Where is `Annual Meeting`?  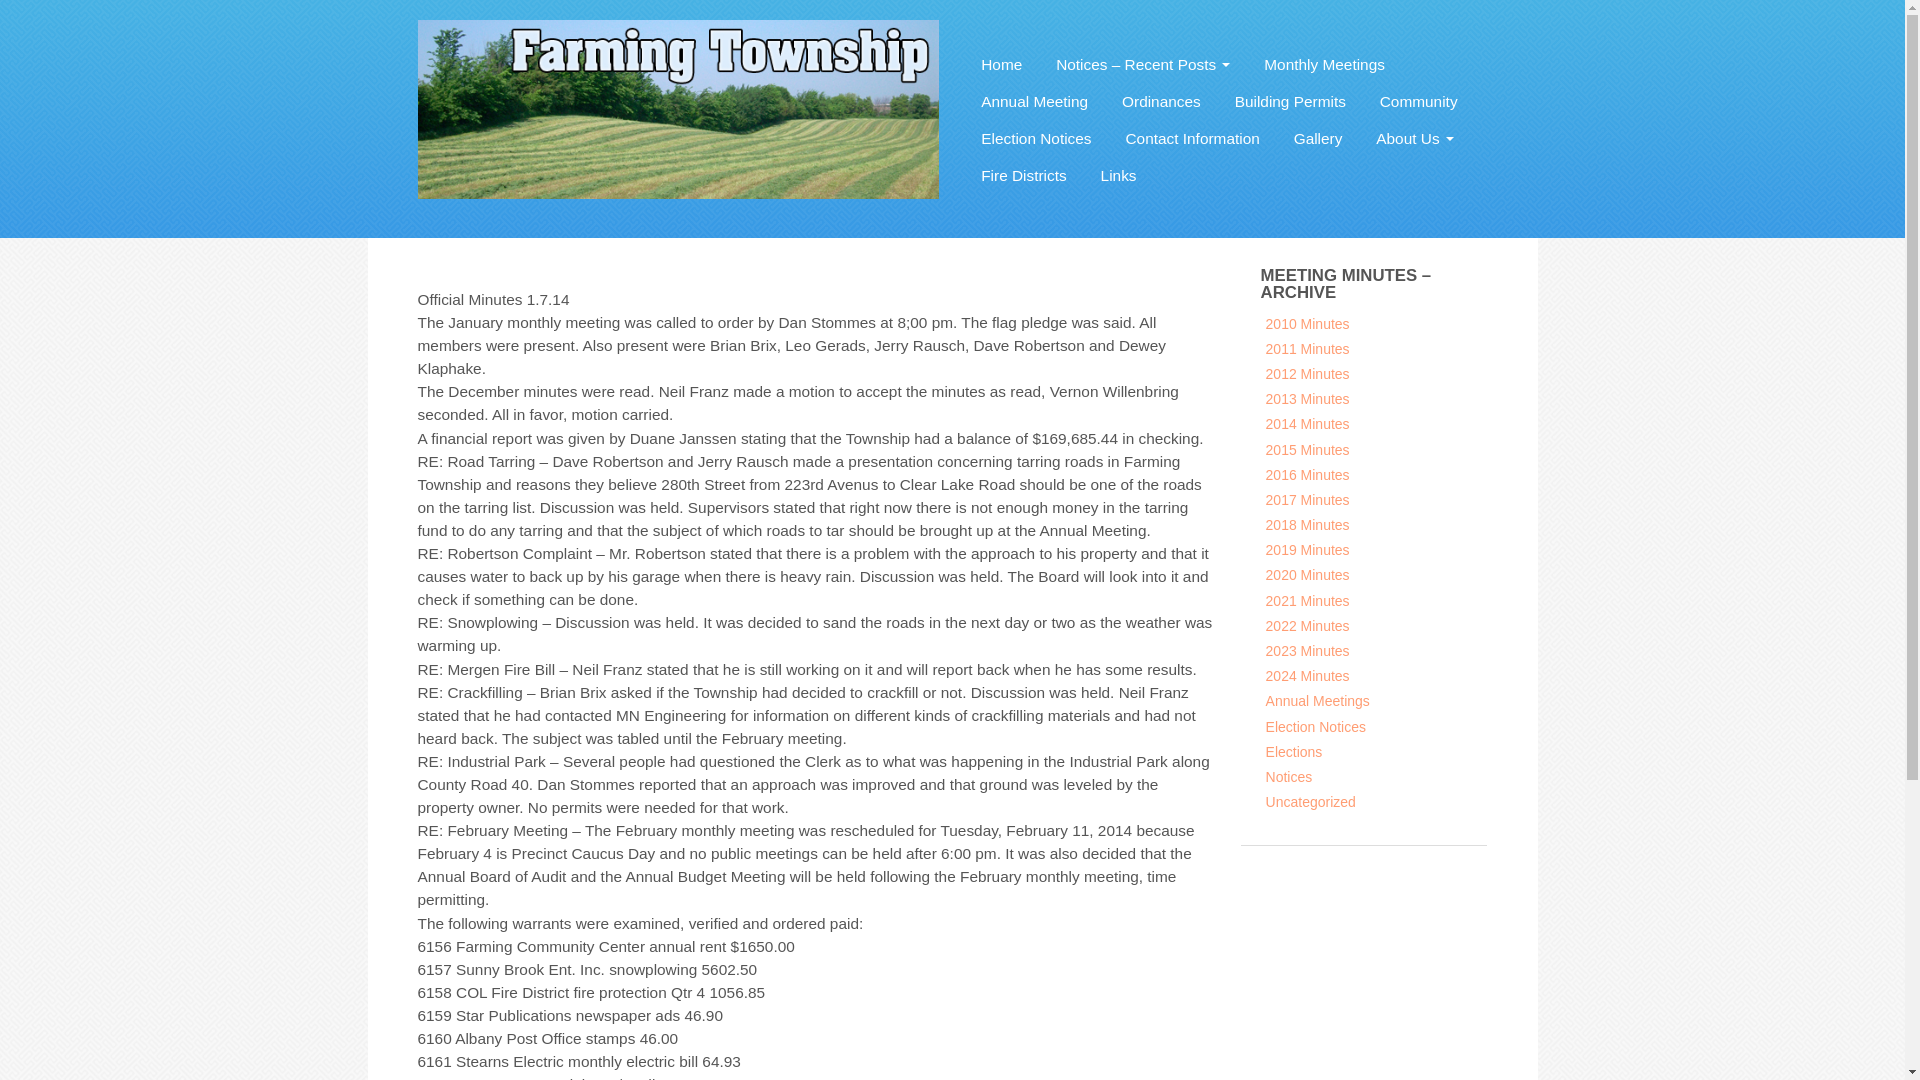
Annual Meeting is located at coordinates (1034, 100).